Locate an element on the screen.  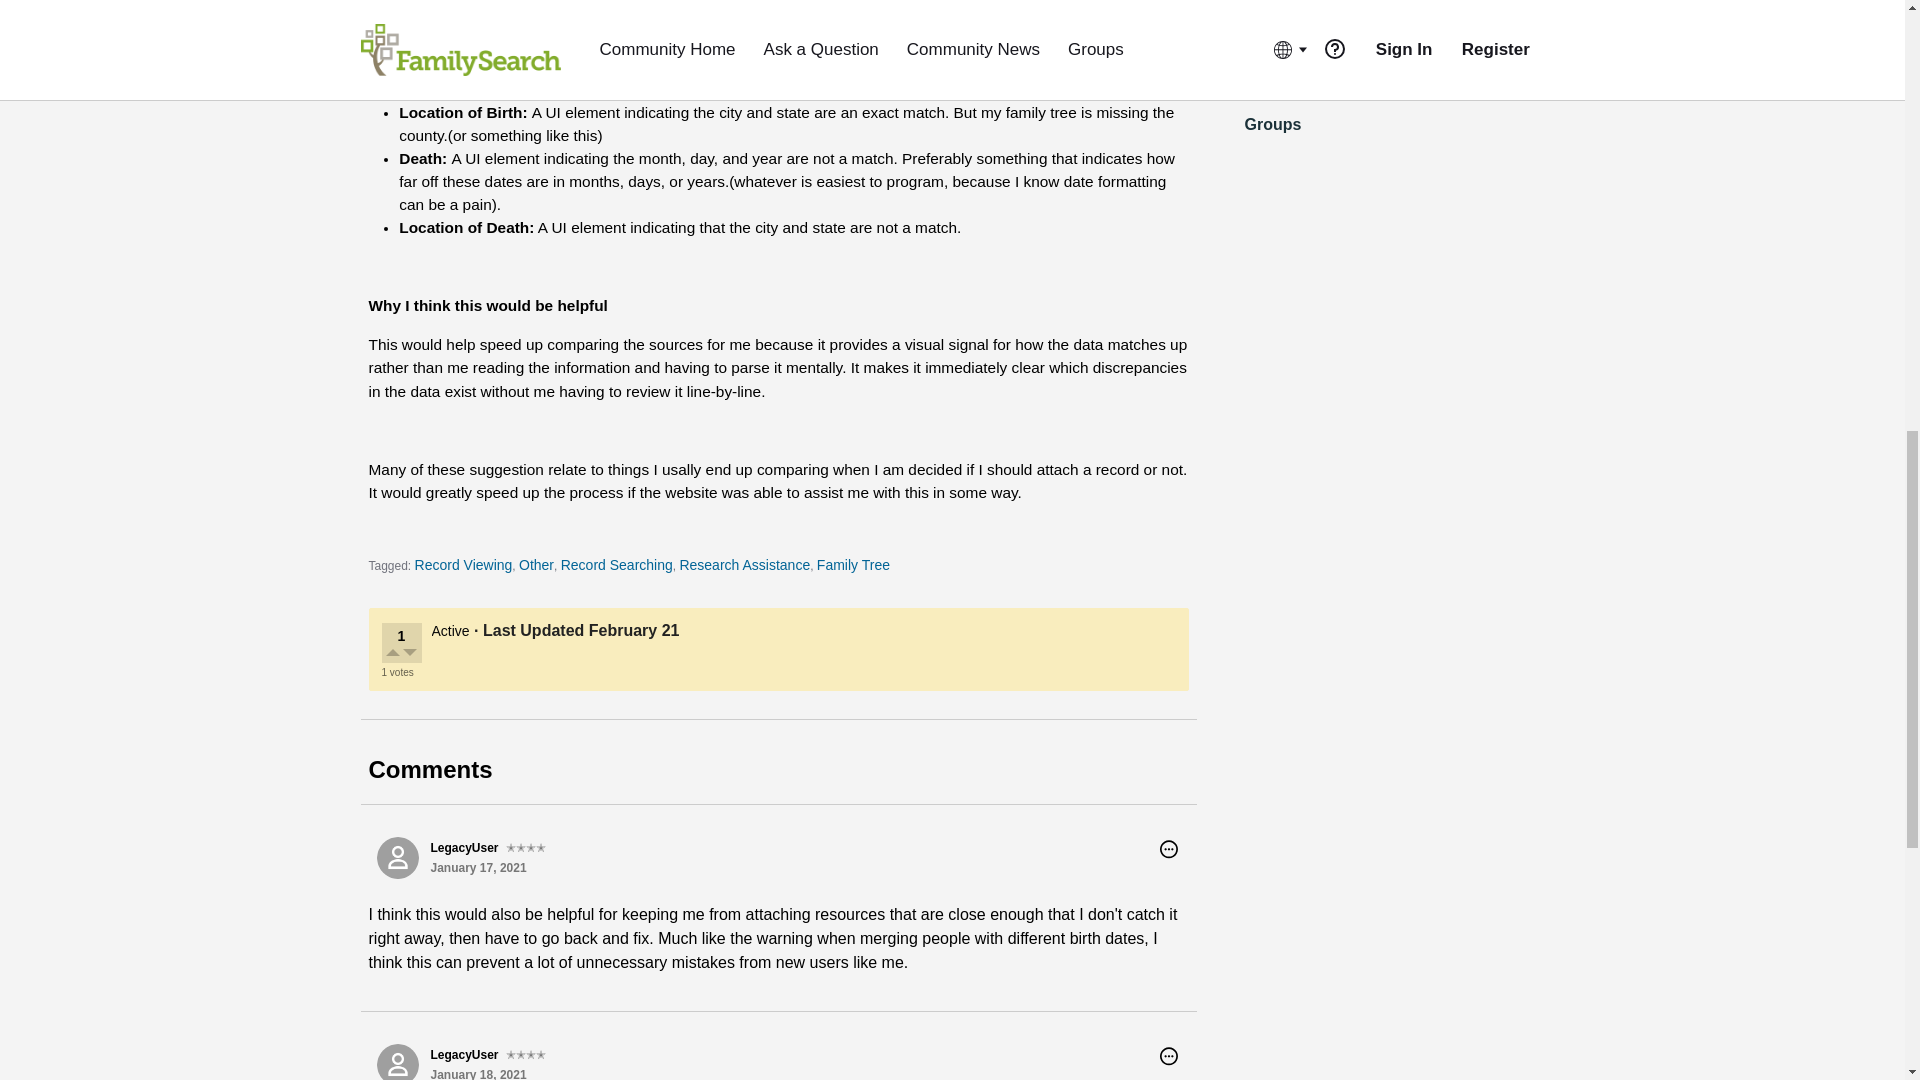
January 18, 2021 3:59PM is located at coordinates (478, 1074).